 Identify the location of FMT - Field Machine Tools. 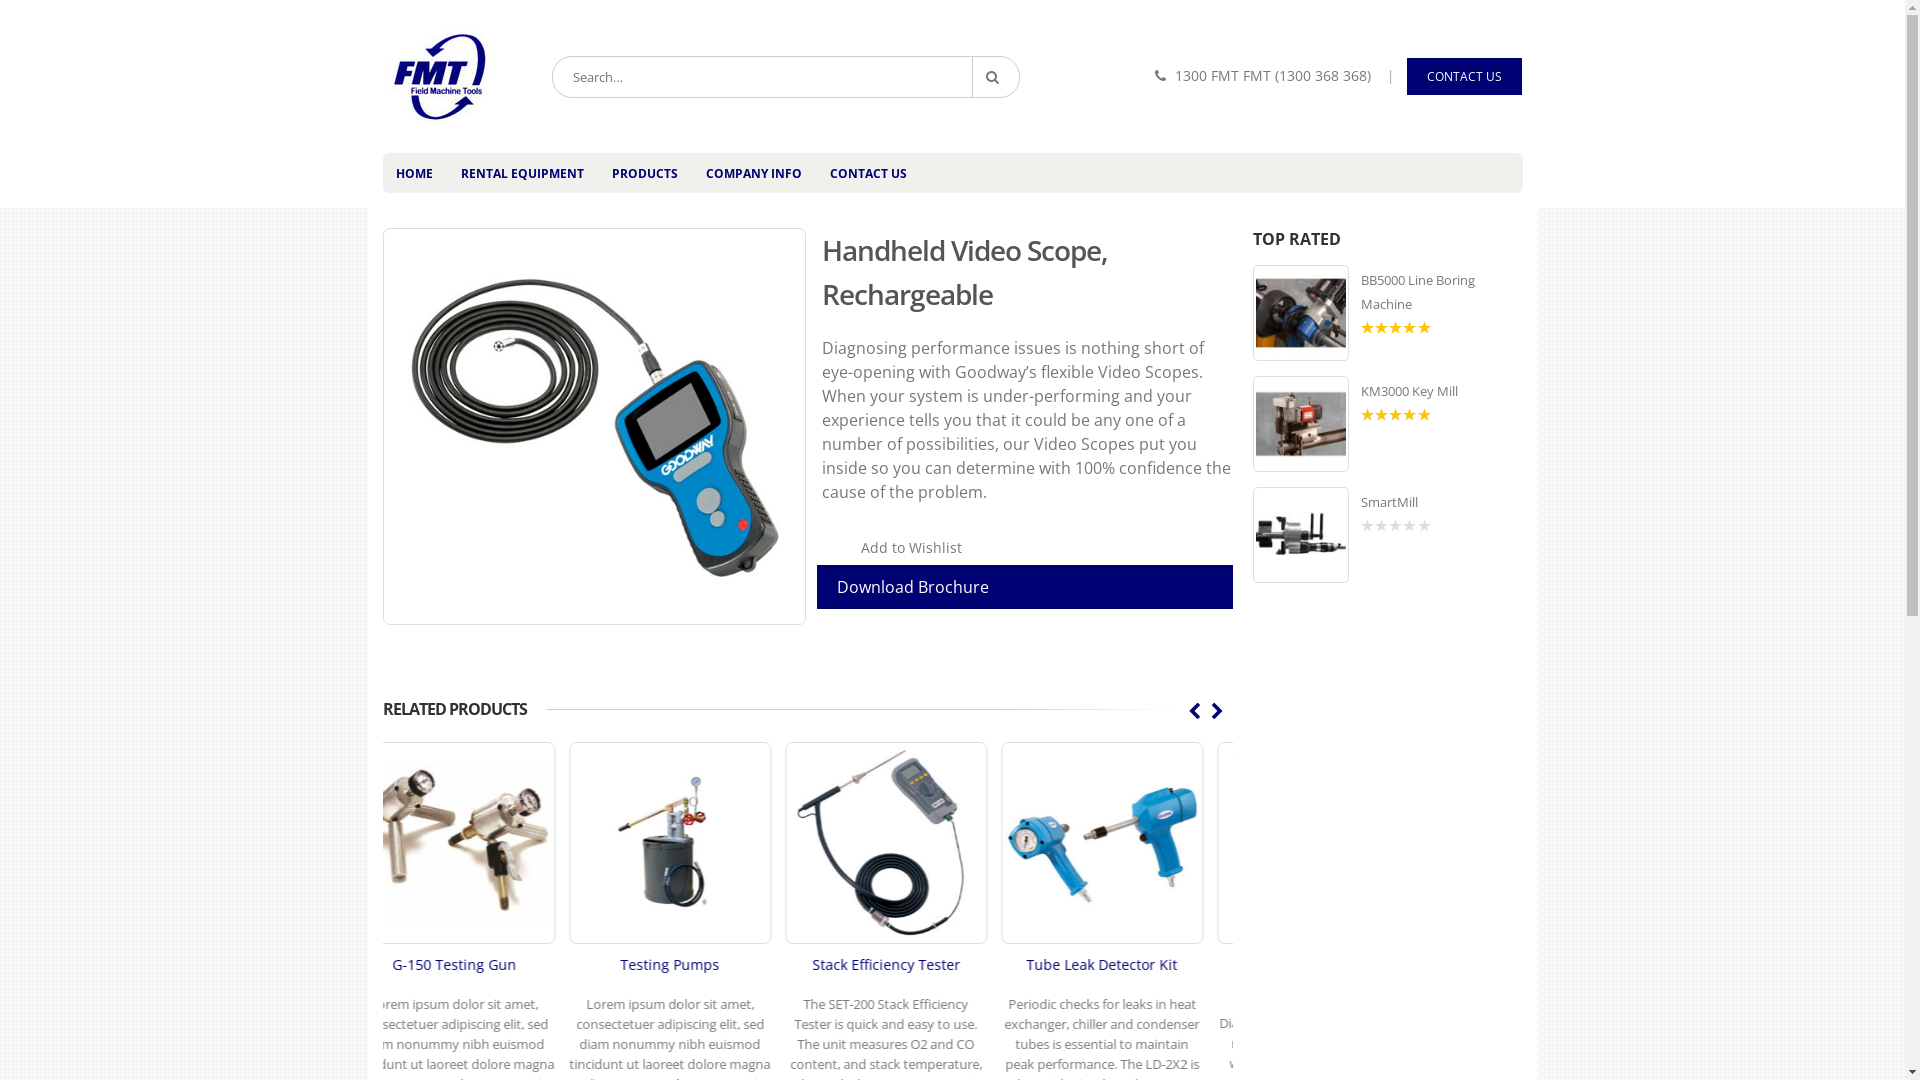
(441, 76).